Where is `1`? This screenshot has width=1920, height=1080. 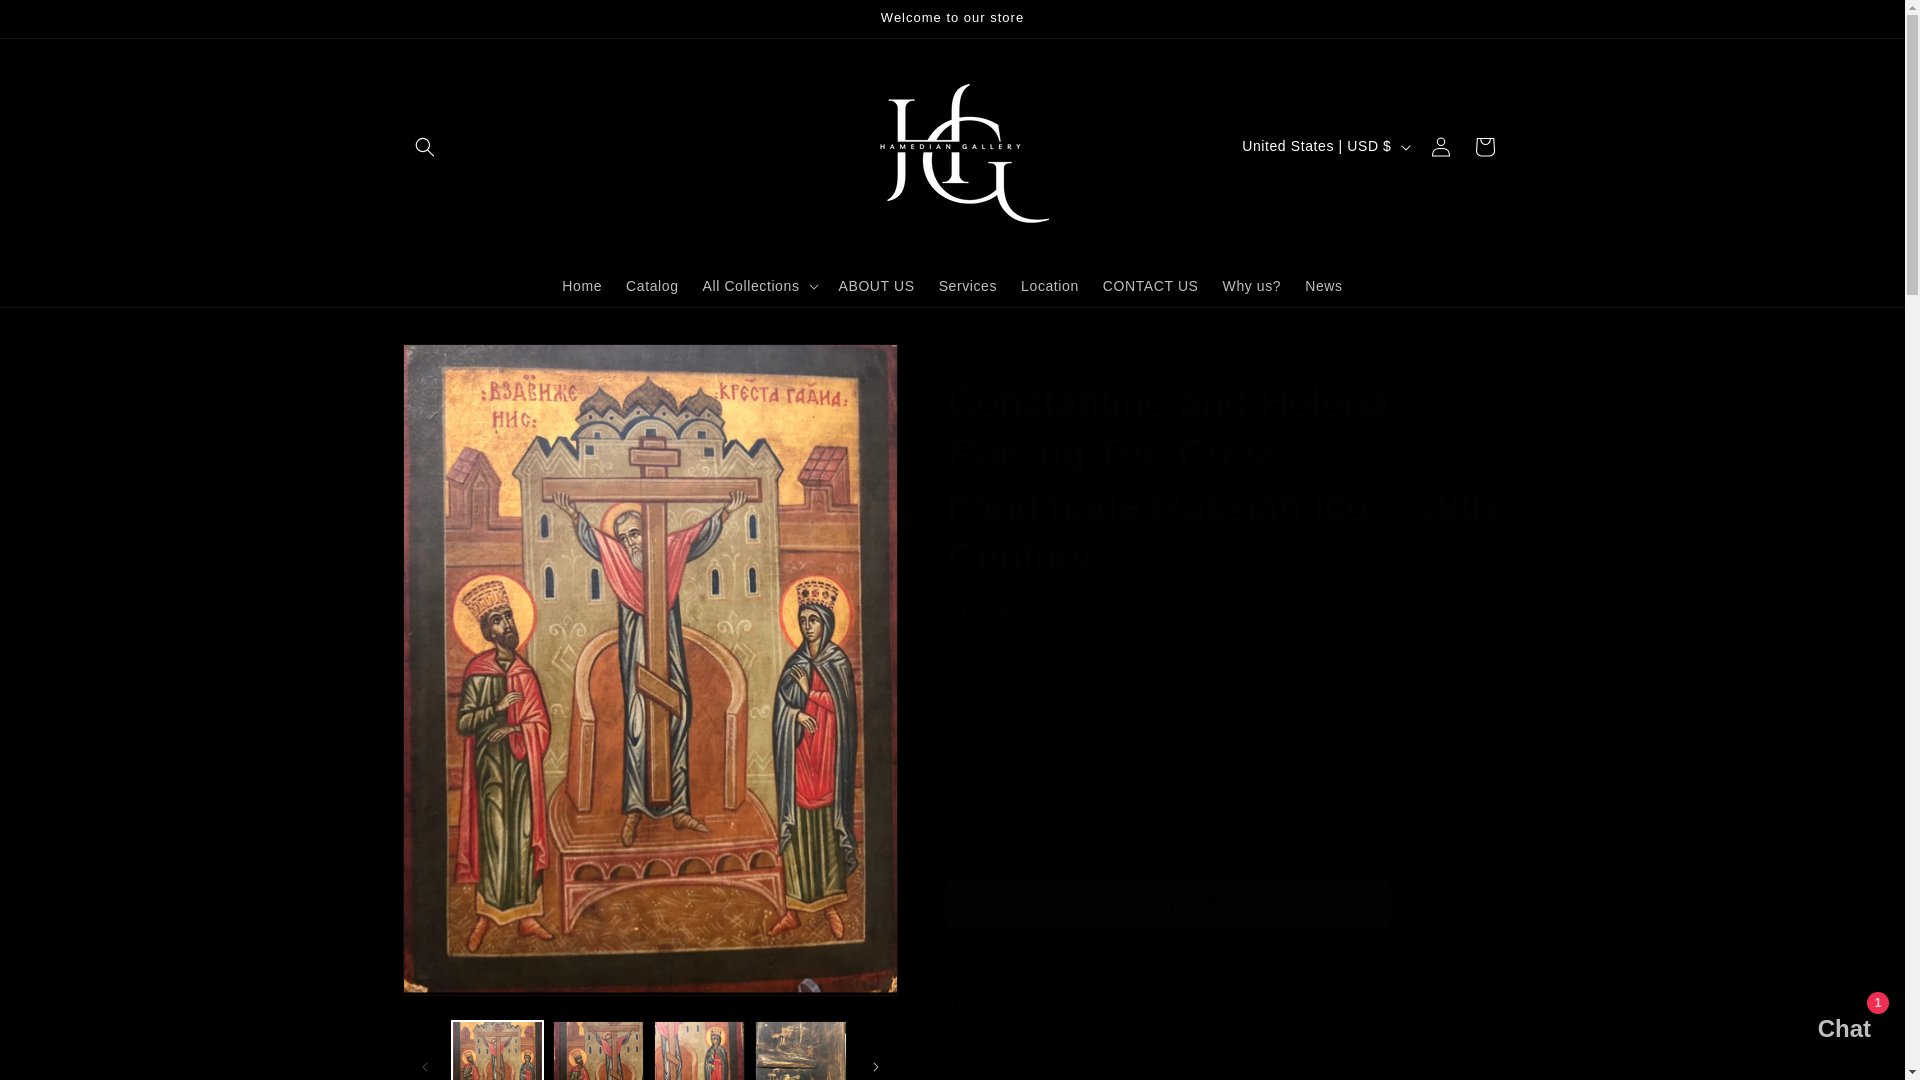 1 is located at coordinates (1019, 716).